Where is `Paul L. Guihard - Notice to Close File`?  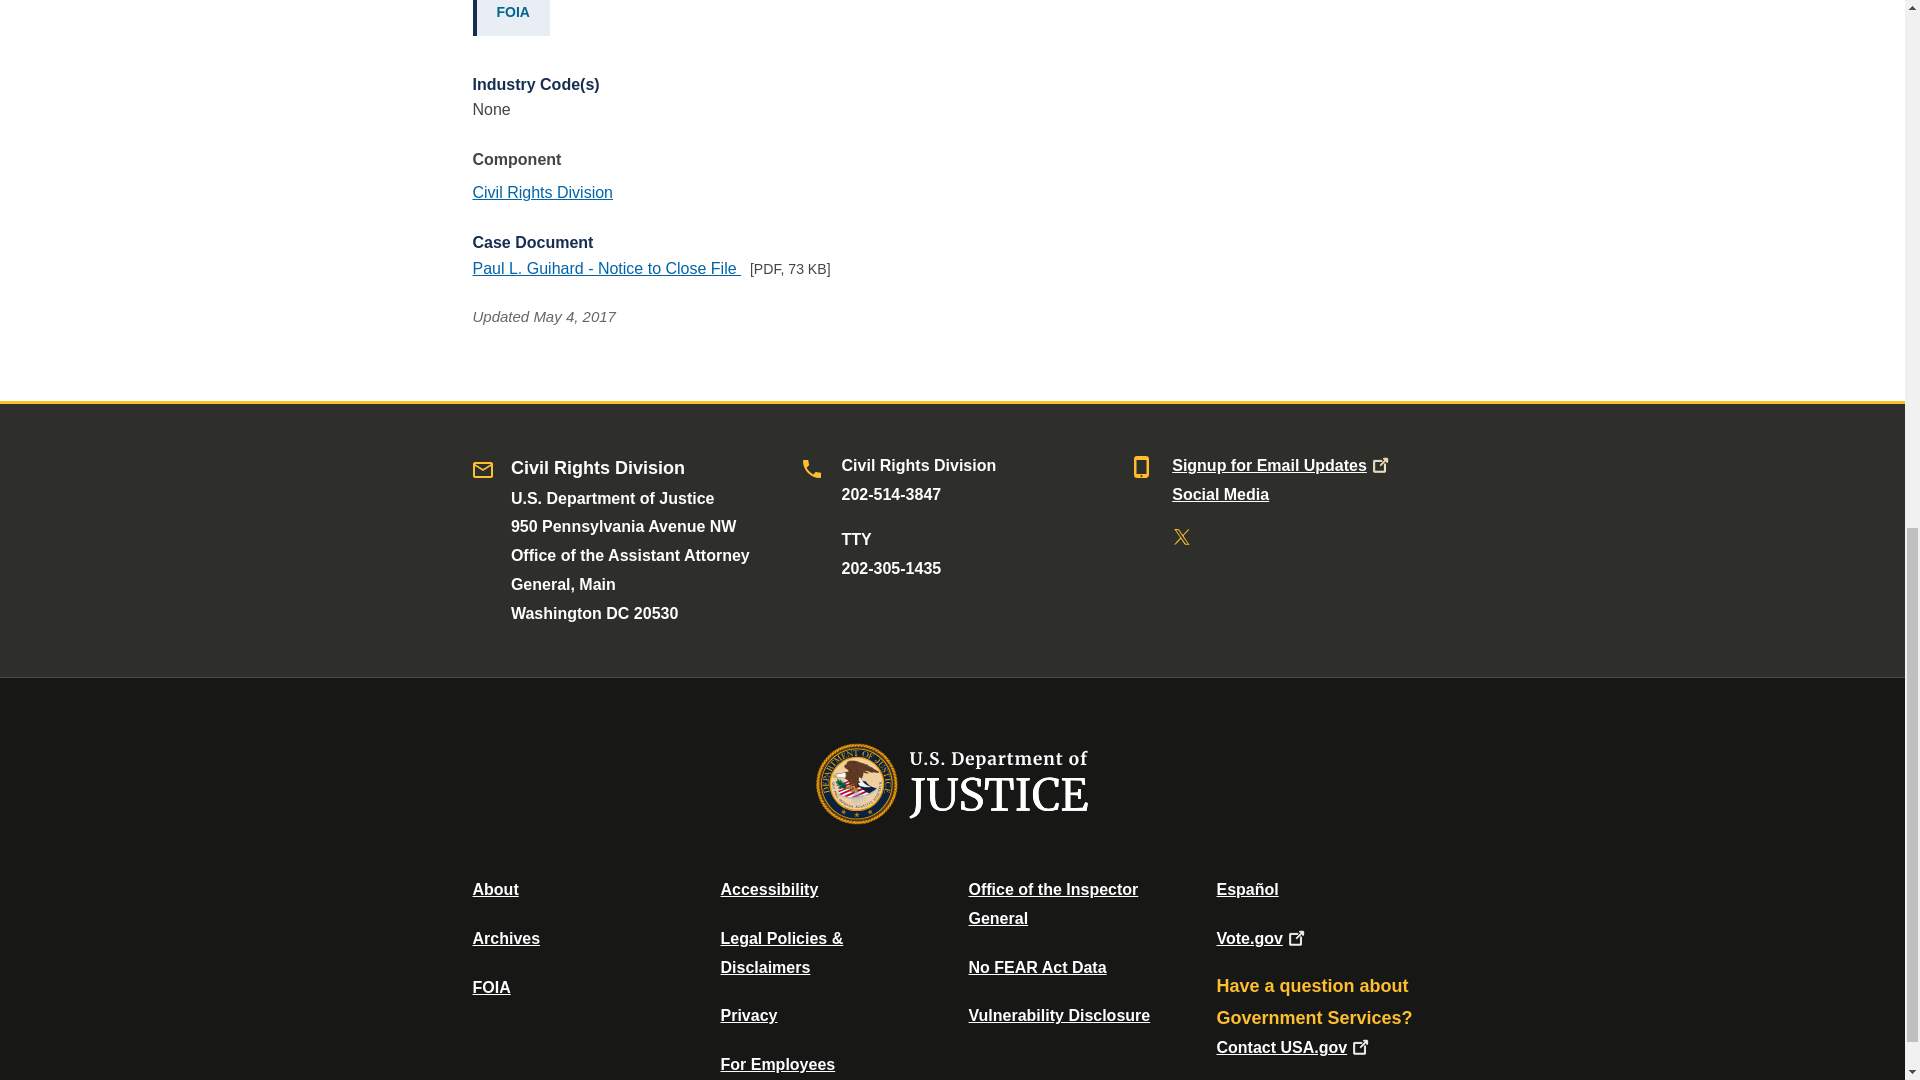
Paul L. Guihard - Notice to Close File is located at coordinates (606, 268).